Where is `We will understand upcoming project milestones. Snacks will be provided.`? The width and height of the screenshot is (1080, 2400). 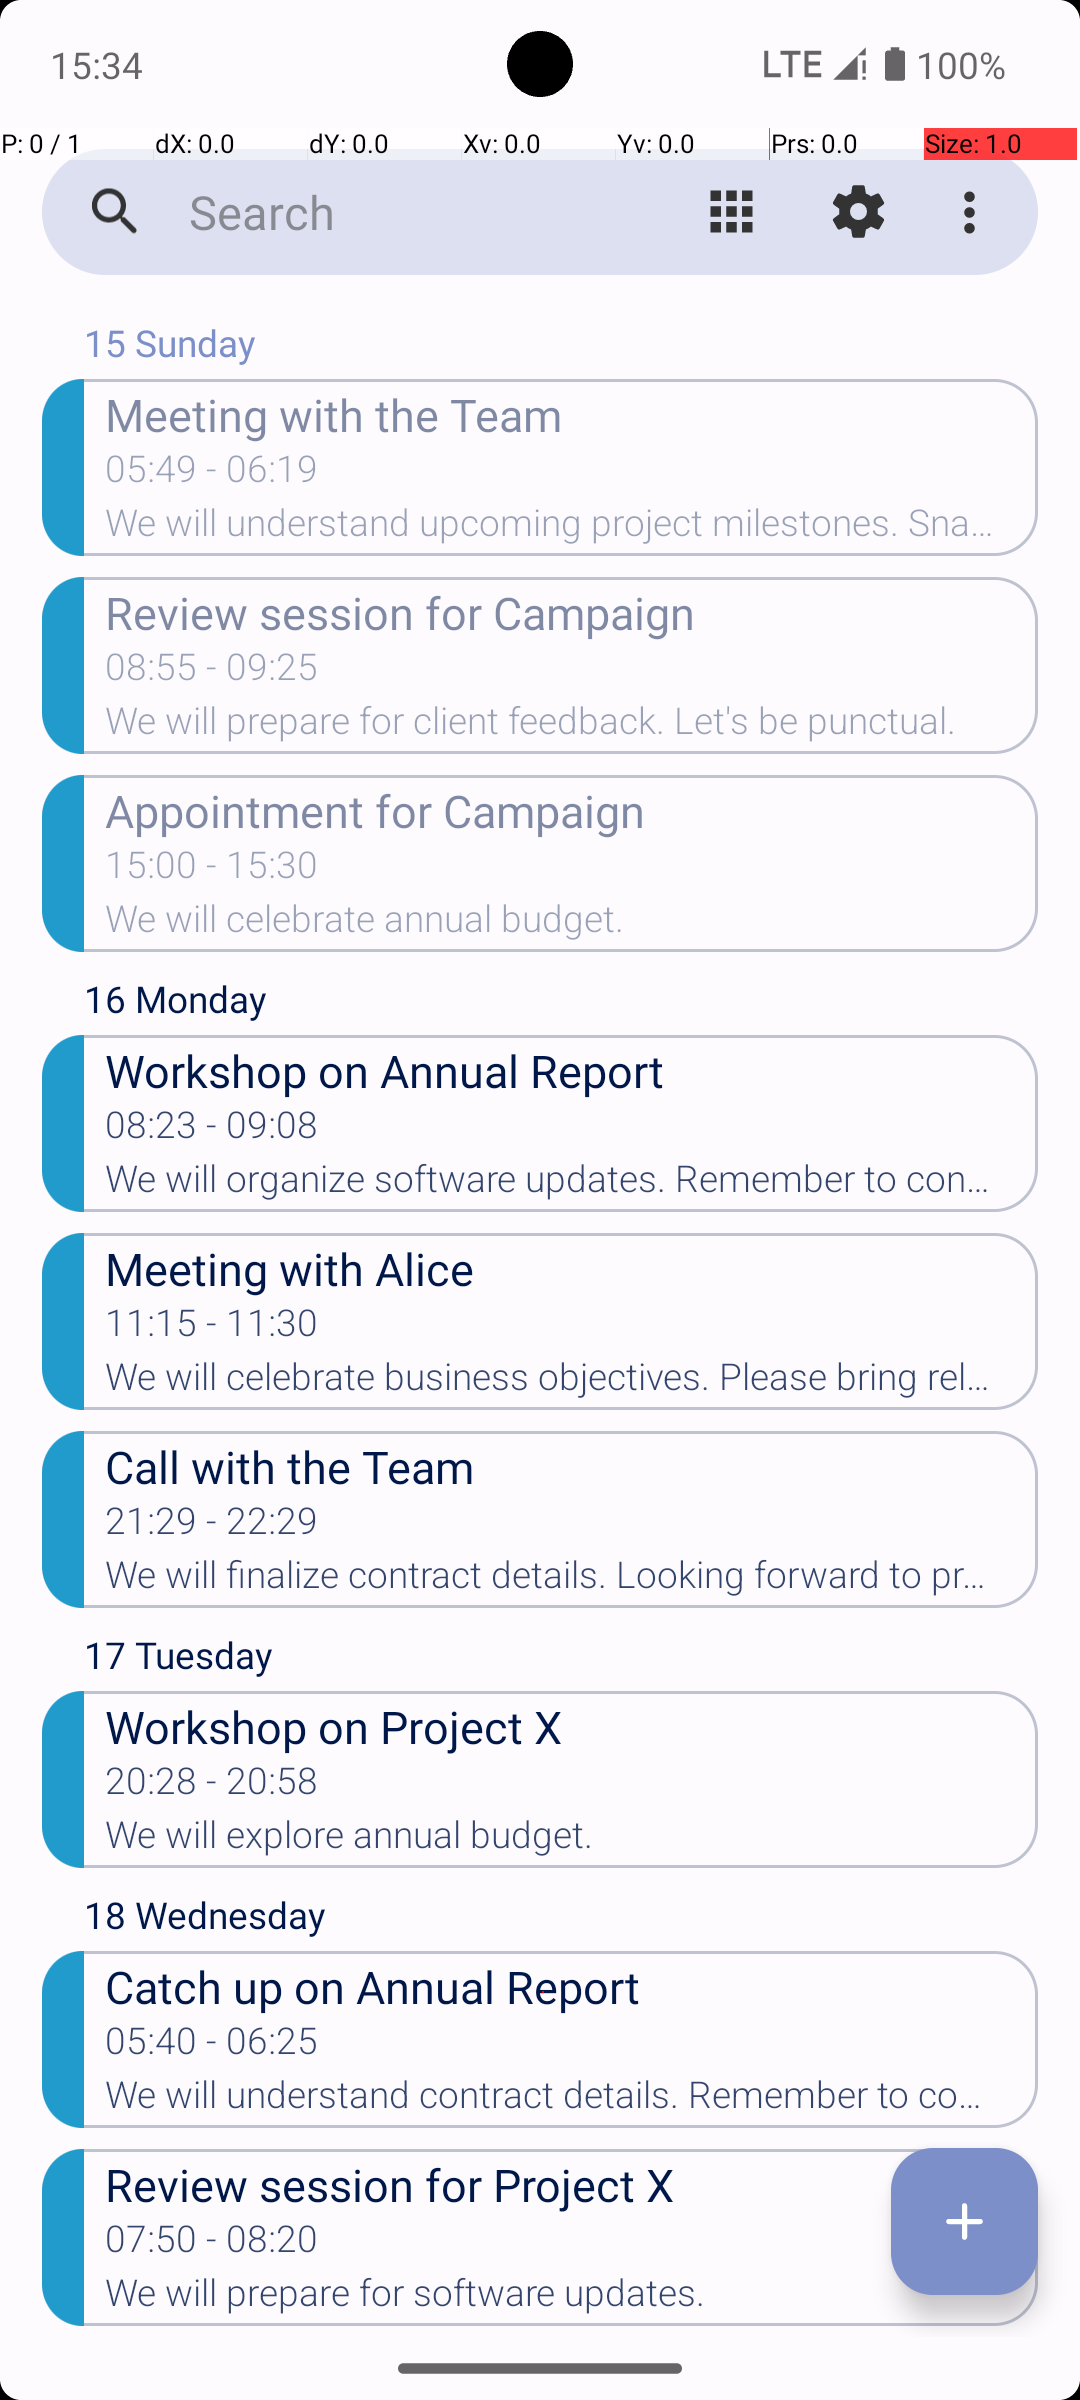 We will understand upcoming project milestones. Snacks will be provided. is located at coordinates (572, 529).